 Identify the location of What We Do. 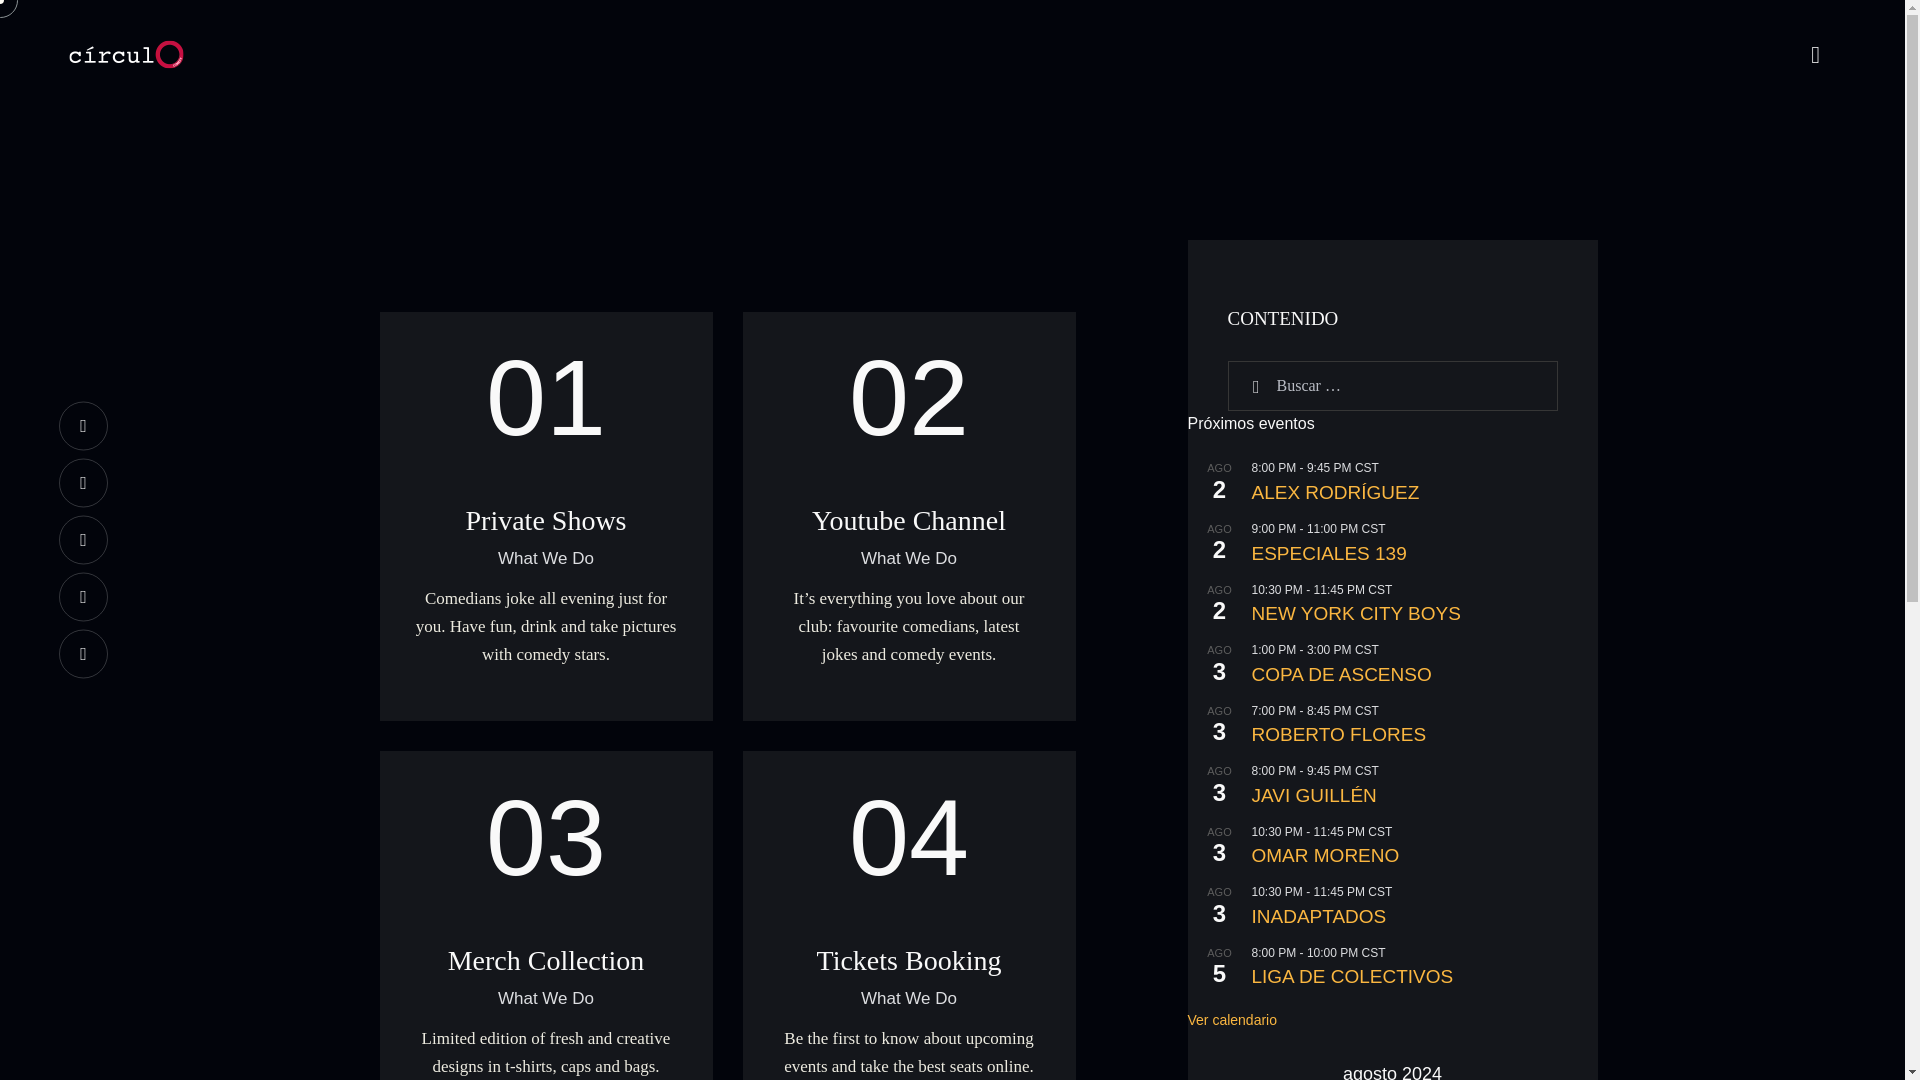
(545, 558).